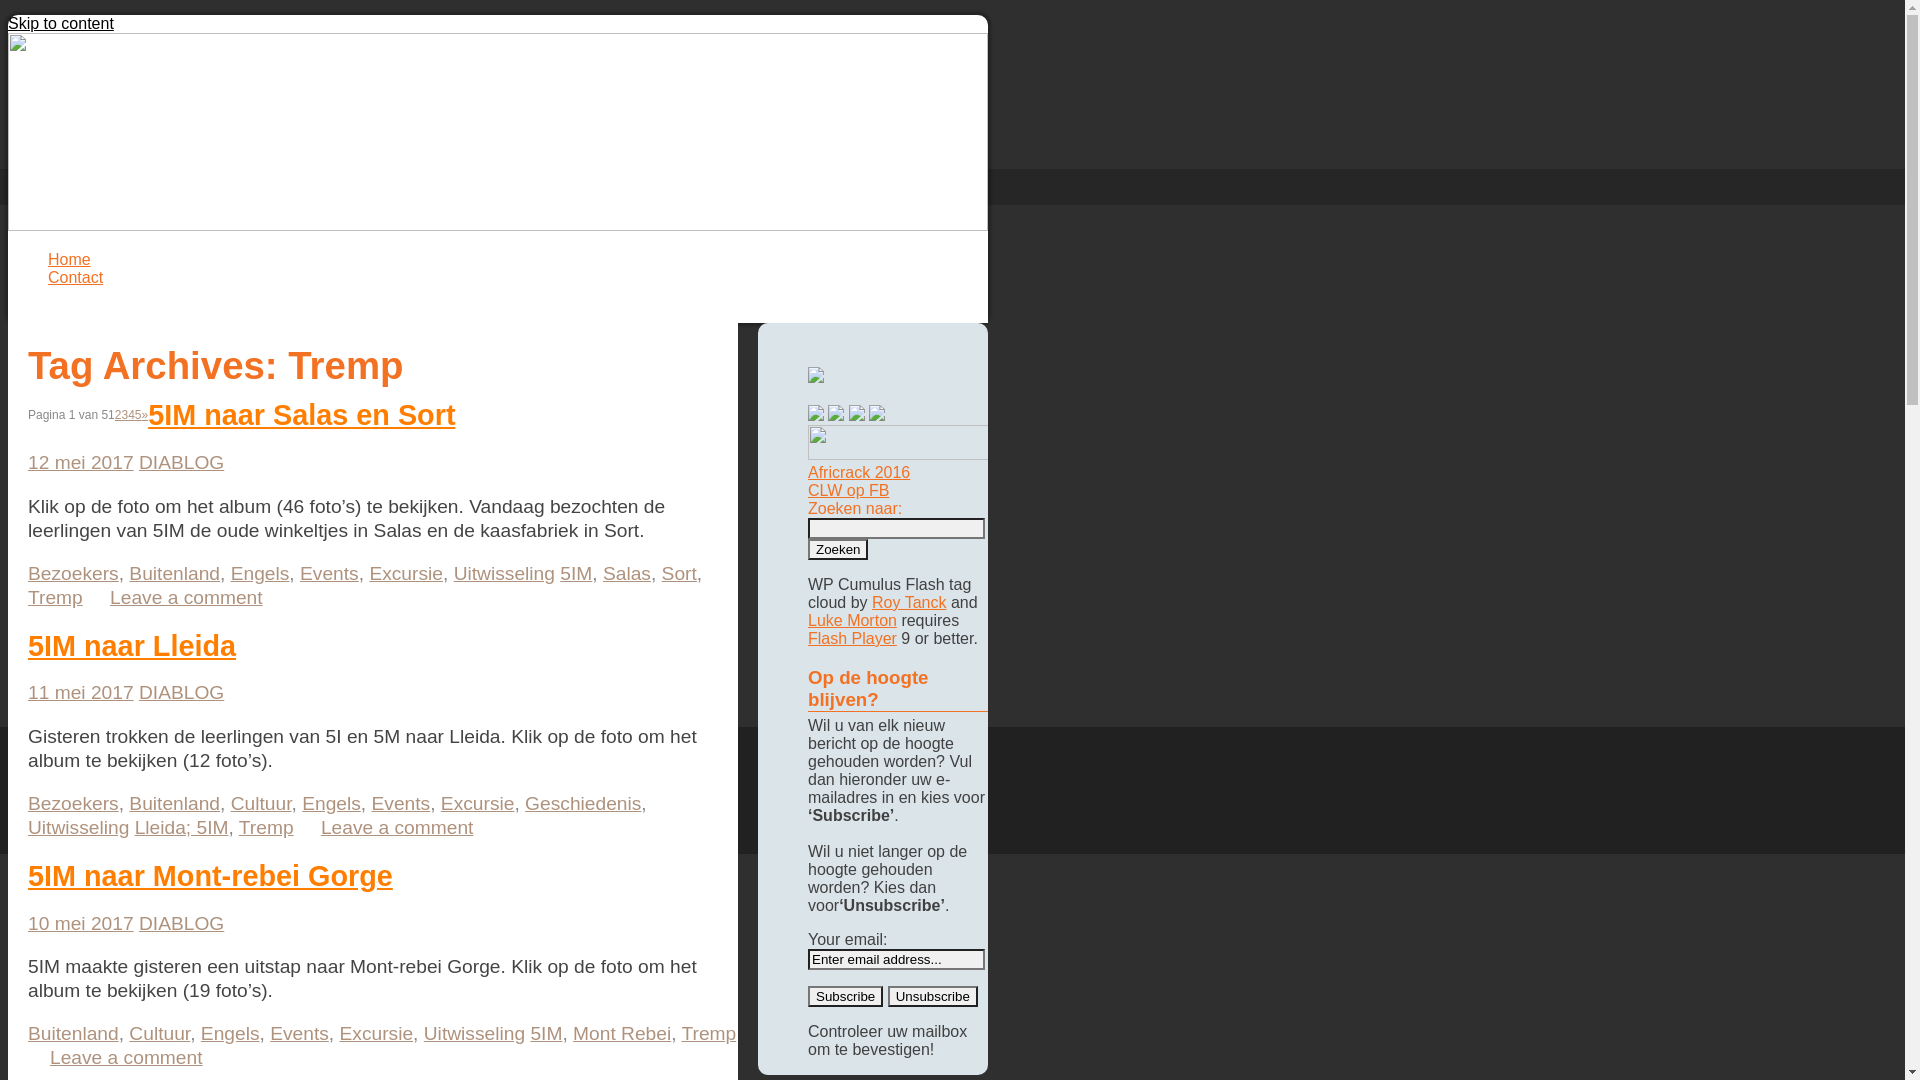 The width and height of the screenshot is (1920, 1080). I want to click on Cultuur, so click(262, 804).